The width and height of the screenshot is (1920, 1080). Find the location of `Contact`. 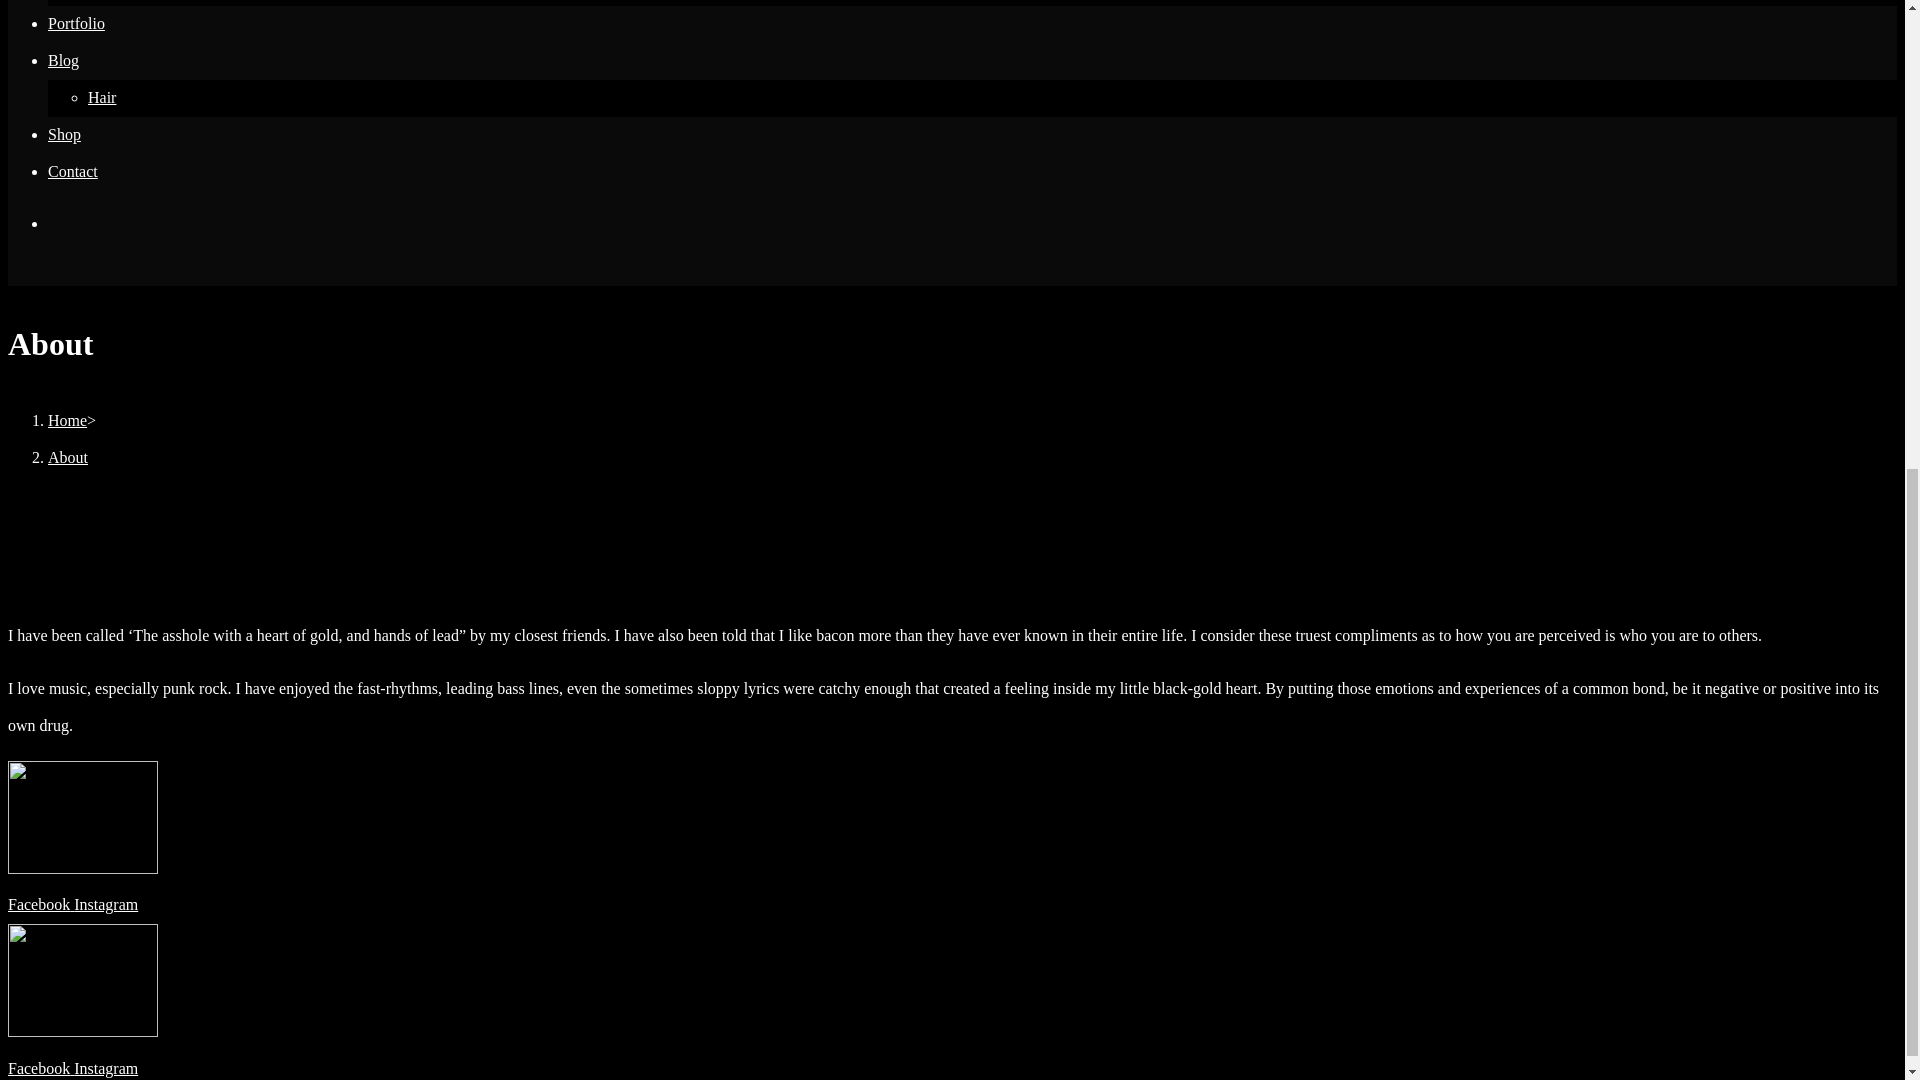

Contact is located at coordinates (72, 172).